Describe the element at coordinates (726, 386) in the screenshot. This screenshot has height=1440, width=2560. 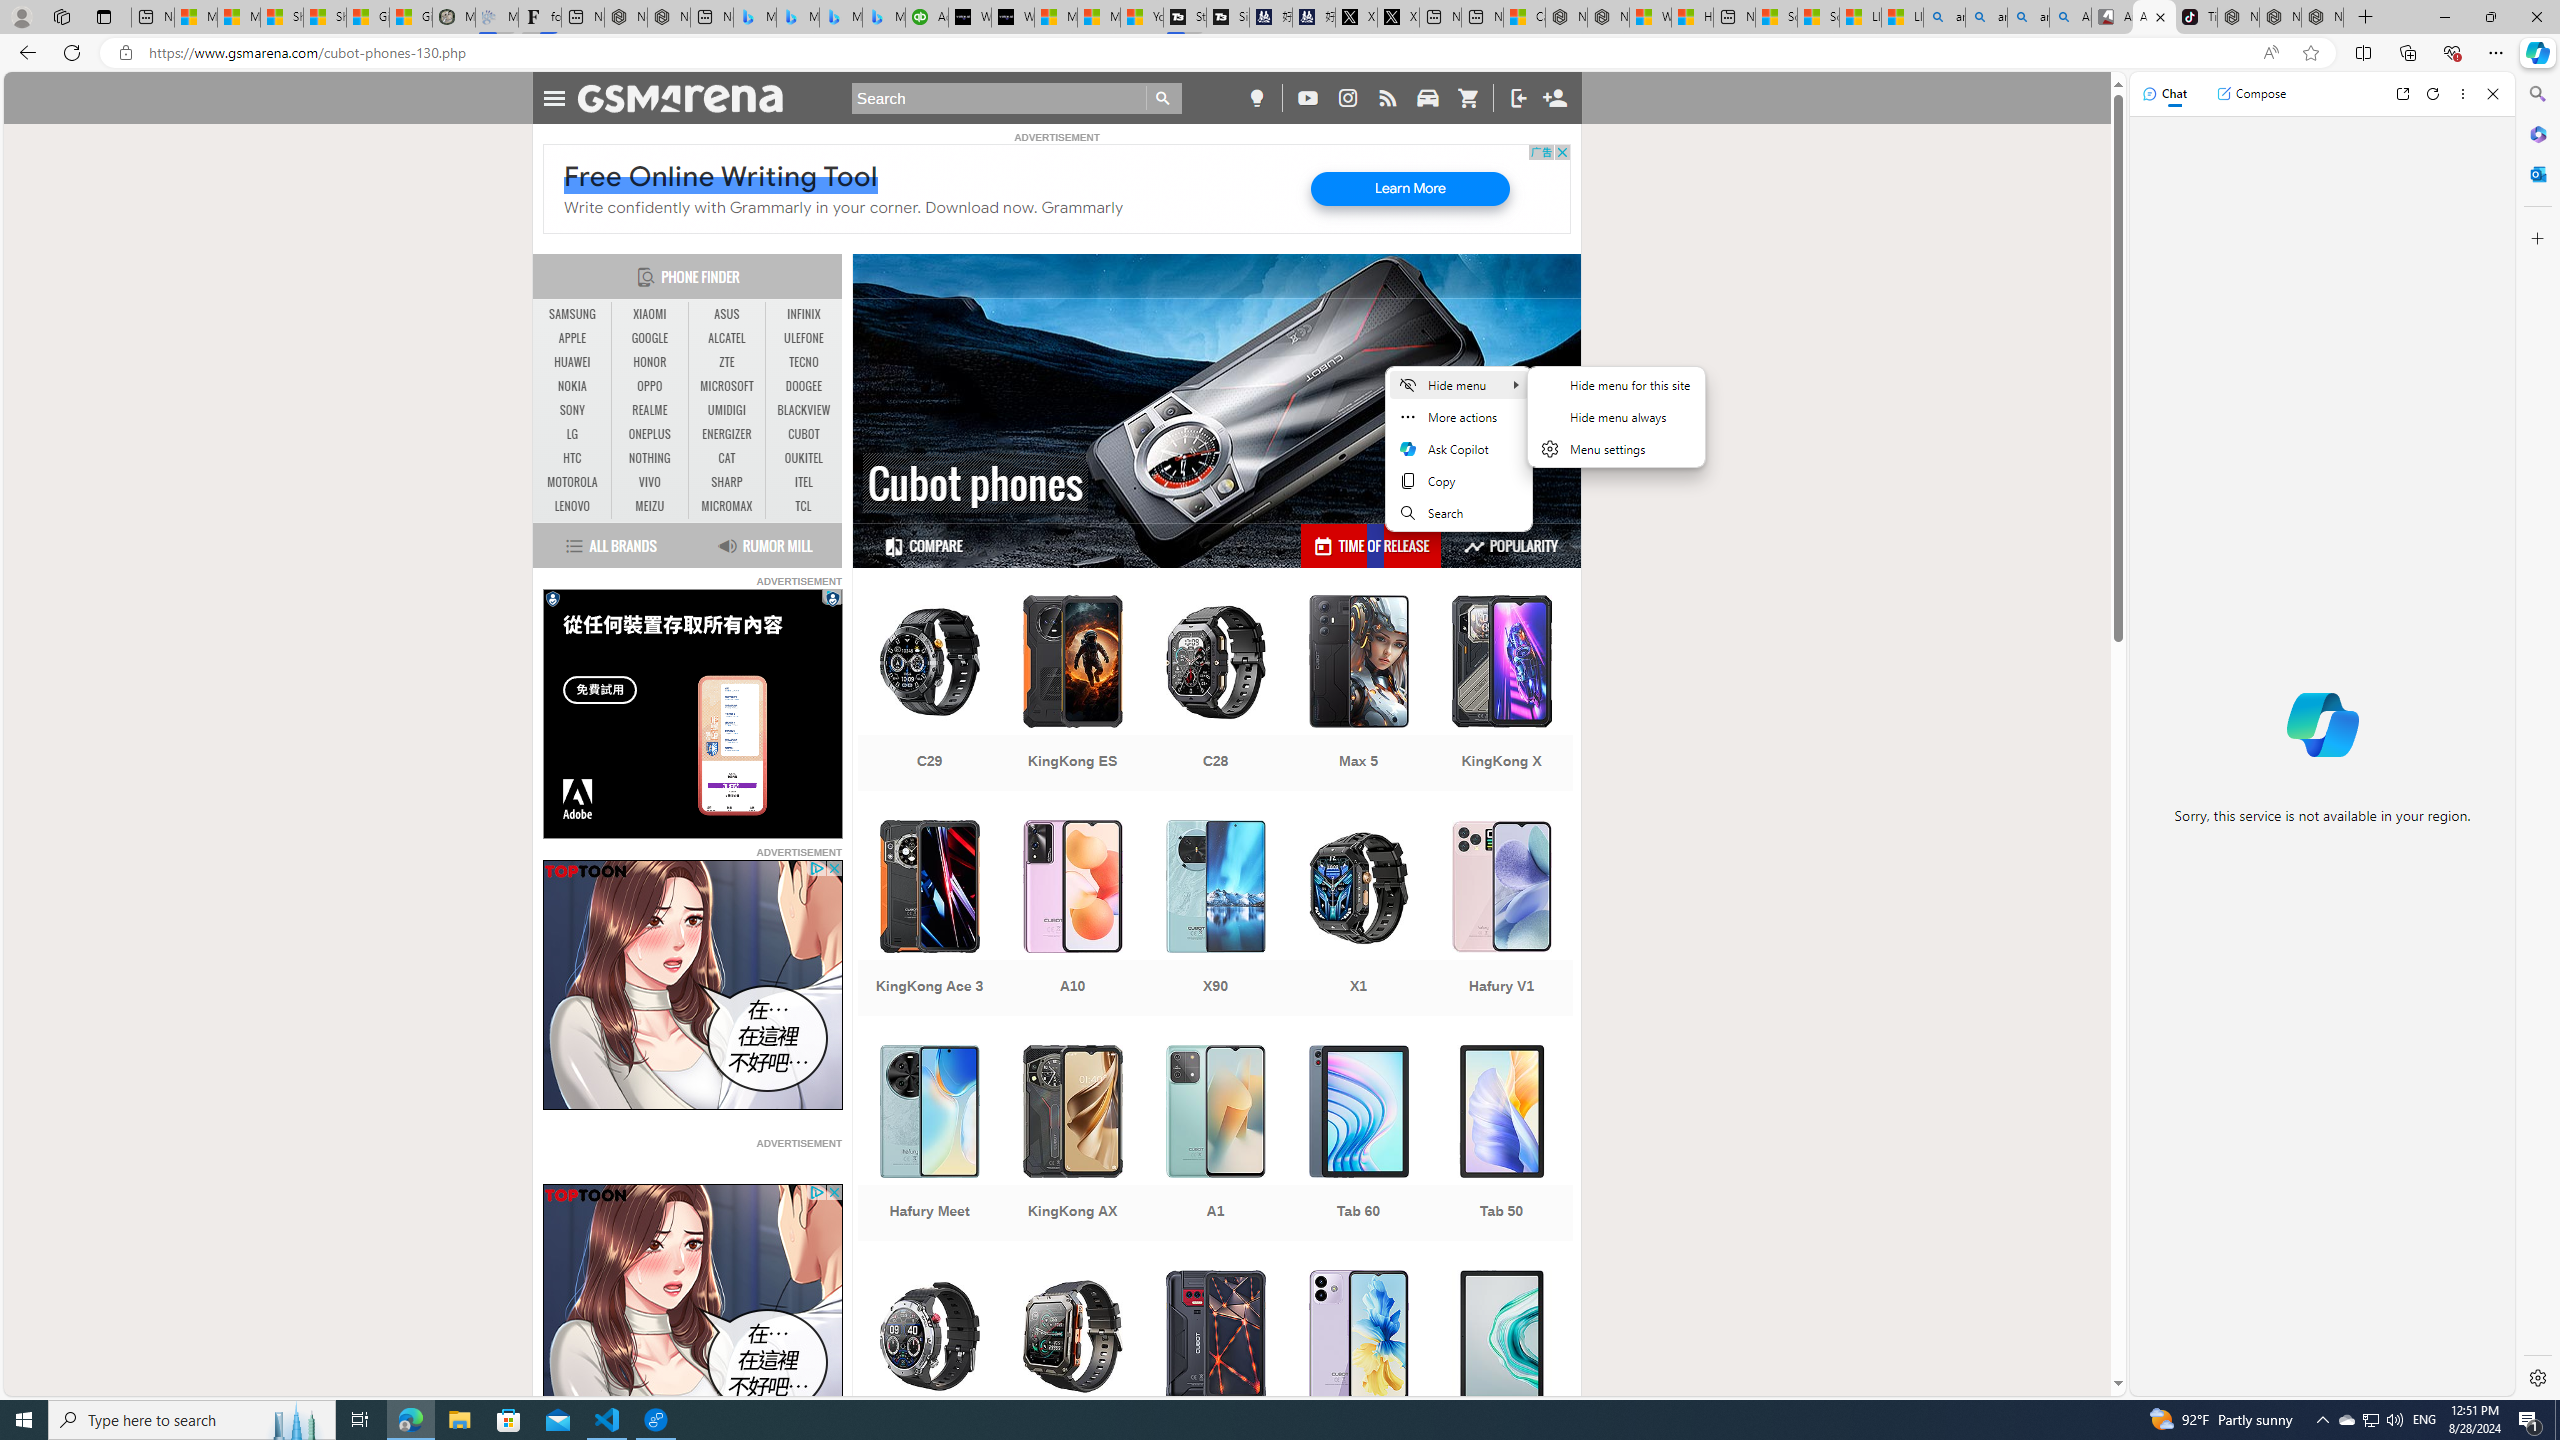
I see `MICROSOFT` at that location.